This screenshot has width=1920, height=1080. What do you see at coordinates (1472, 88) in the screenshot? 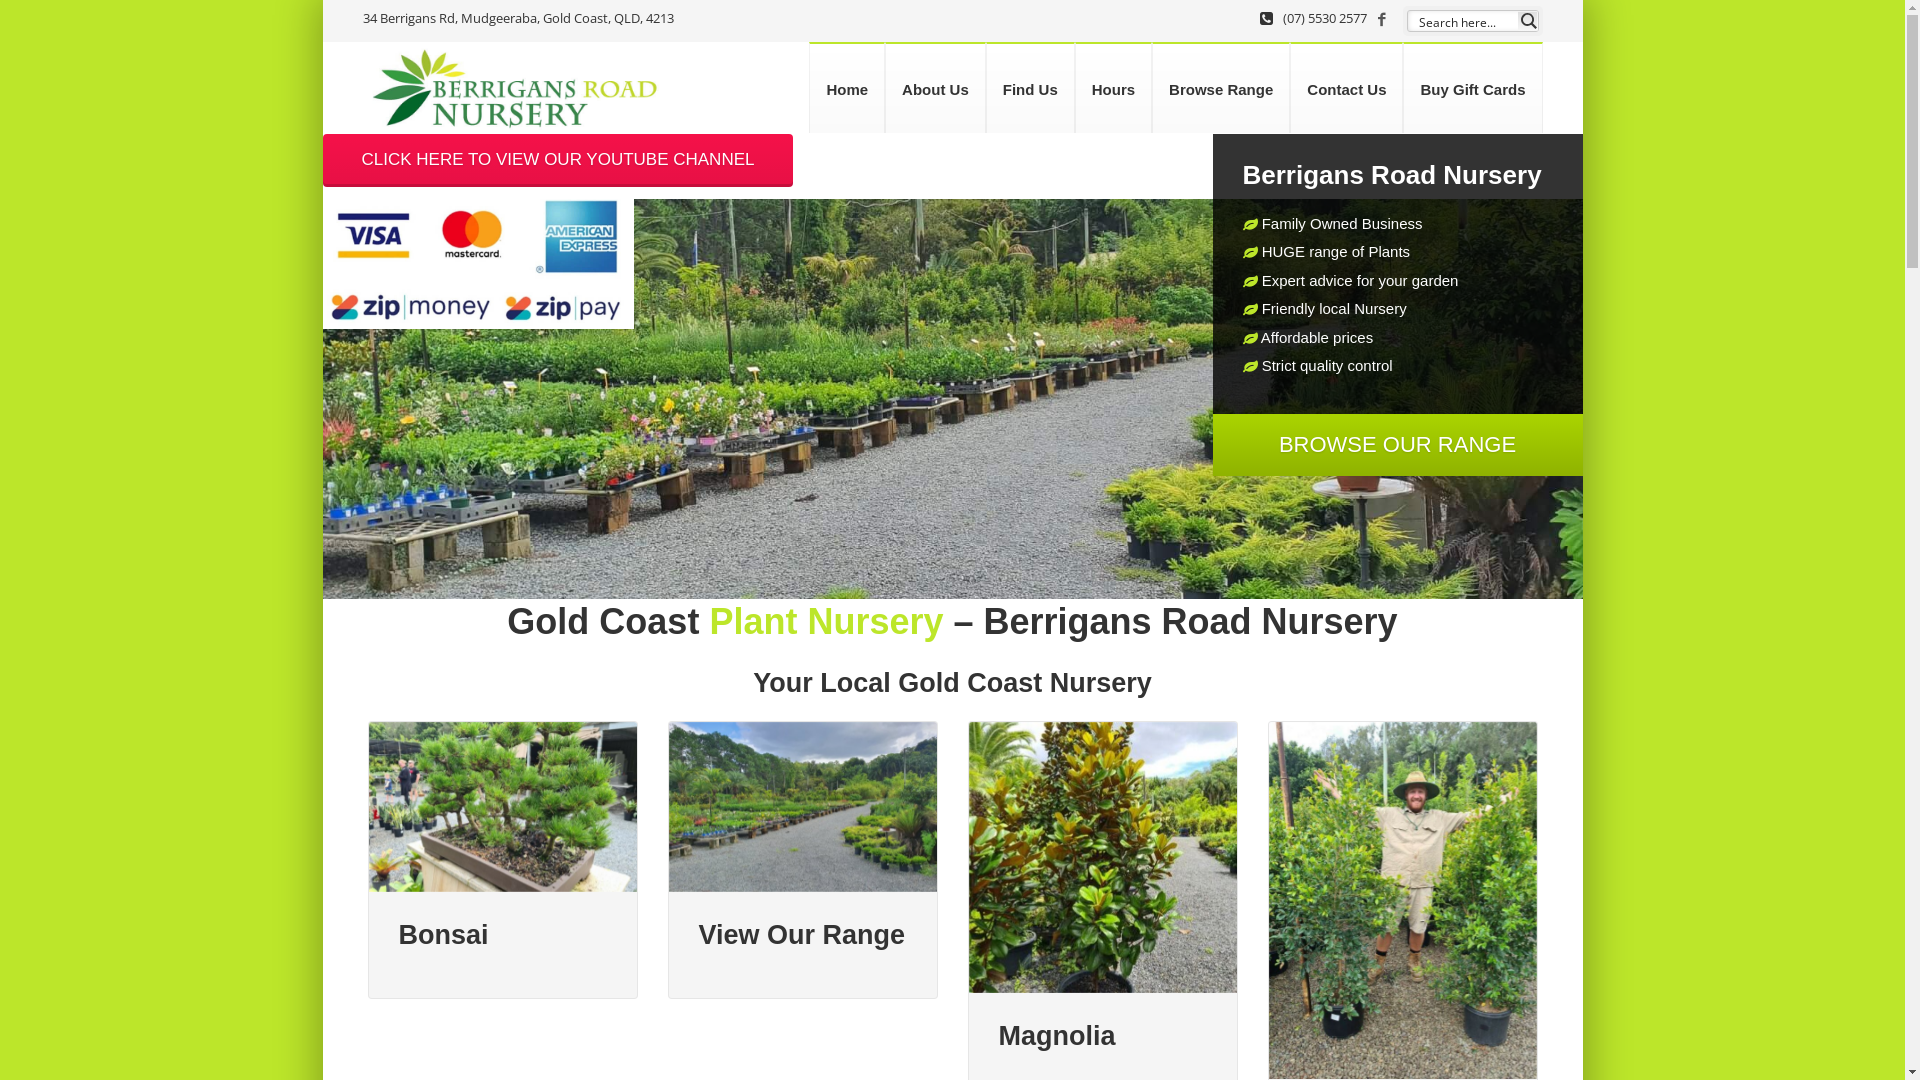
I see `Buy Gift Cards` at bounding box center [1472, 88].